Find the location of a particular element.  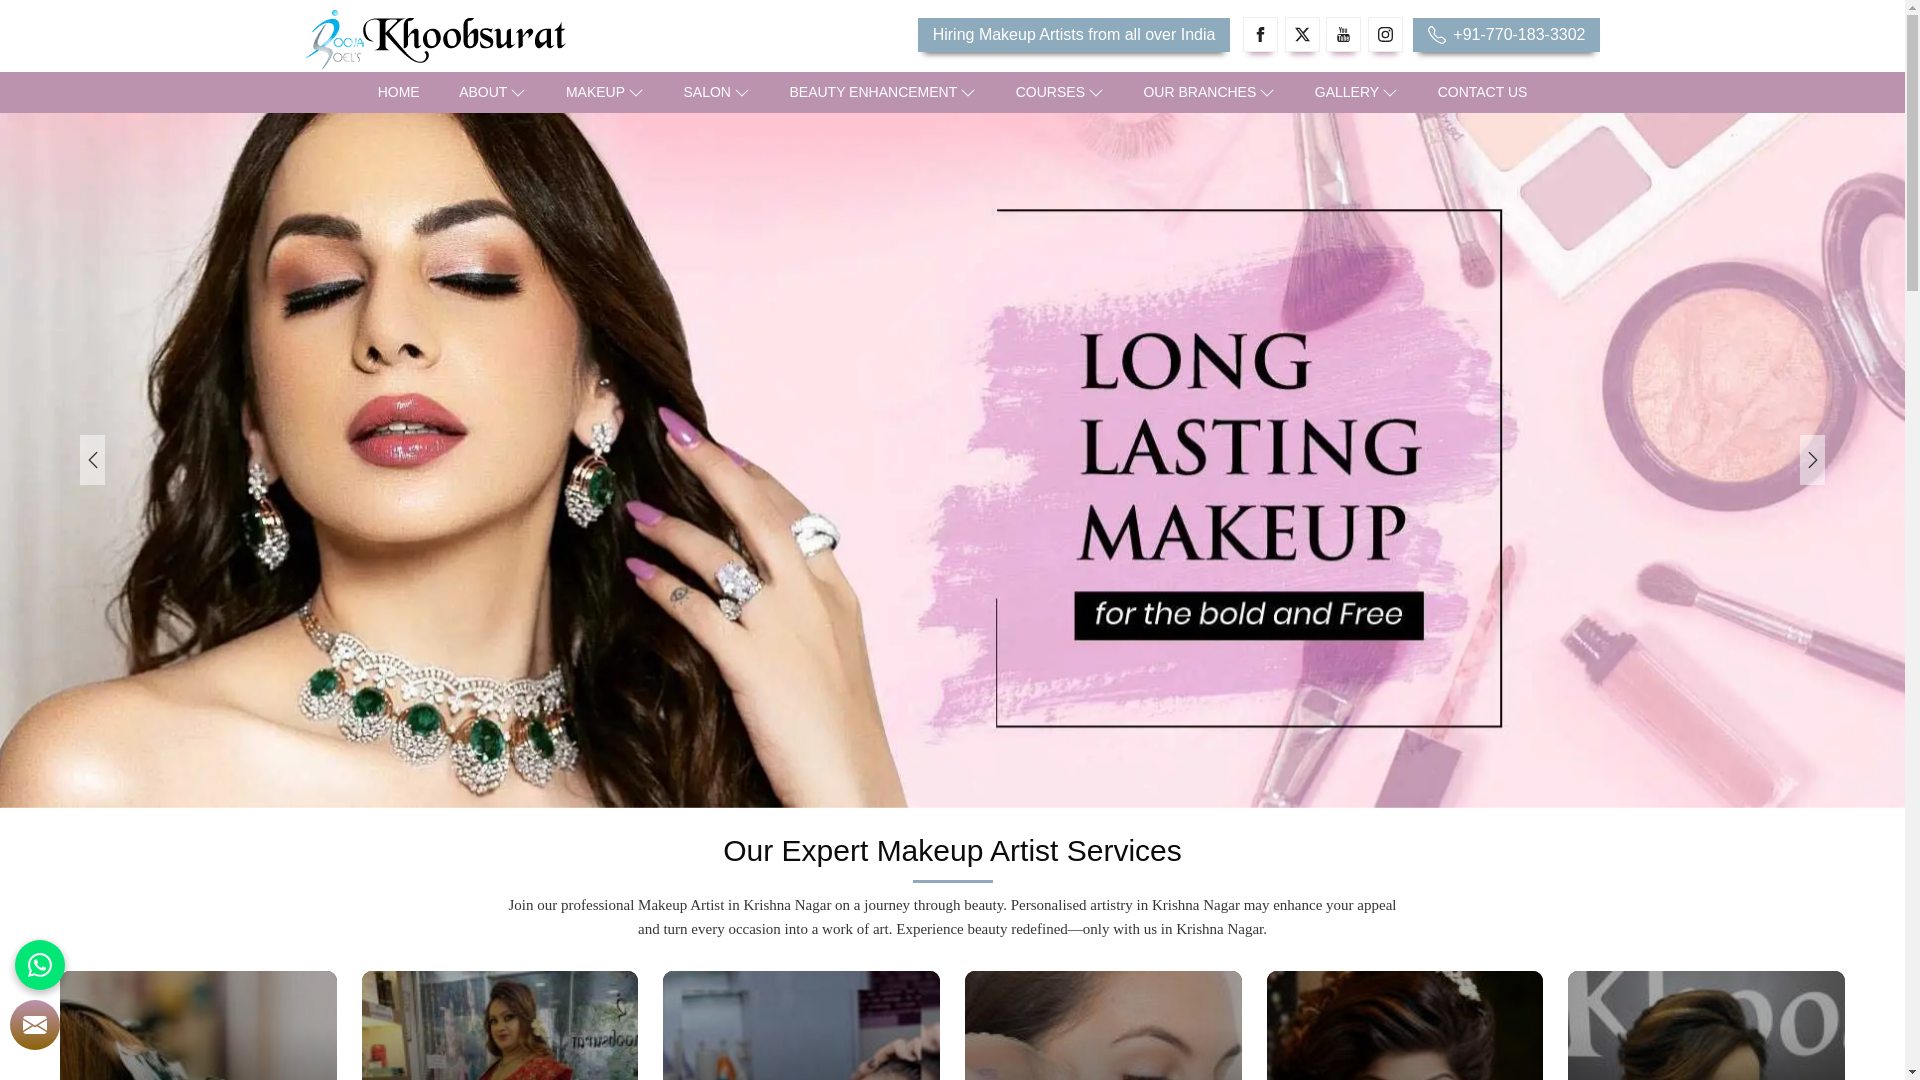

Instagram is located at coordinates (1385, 34).